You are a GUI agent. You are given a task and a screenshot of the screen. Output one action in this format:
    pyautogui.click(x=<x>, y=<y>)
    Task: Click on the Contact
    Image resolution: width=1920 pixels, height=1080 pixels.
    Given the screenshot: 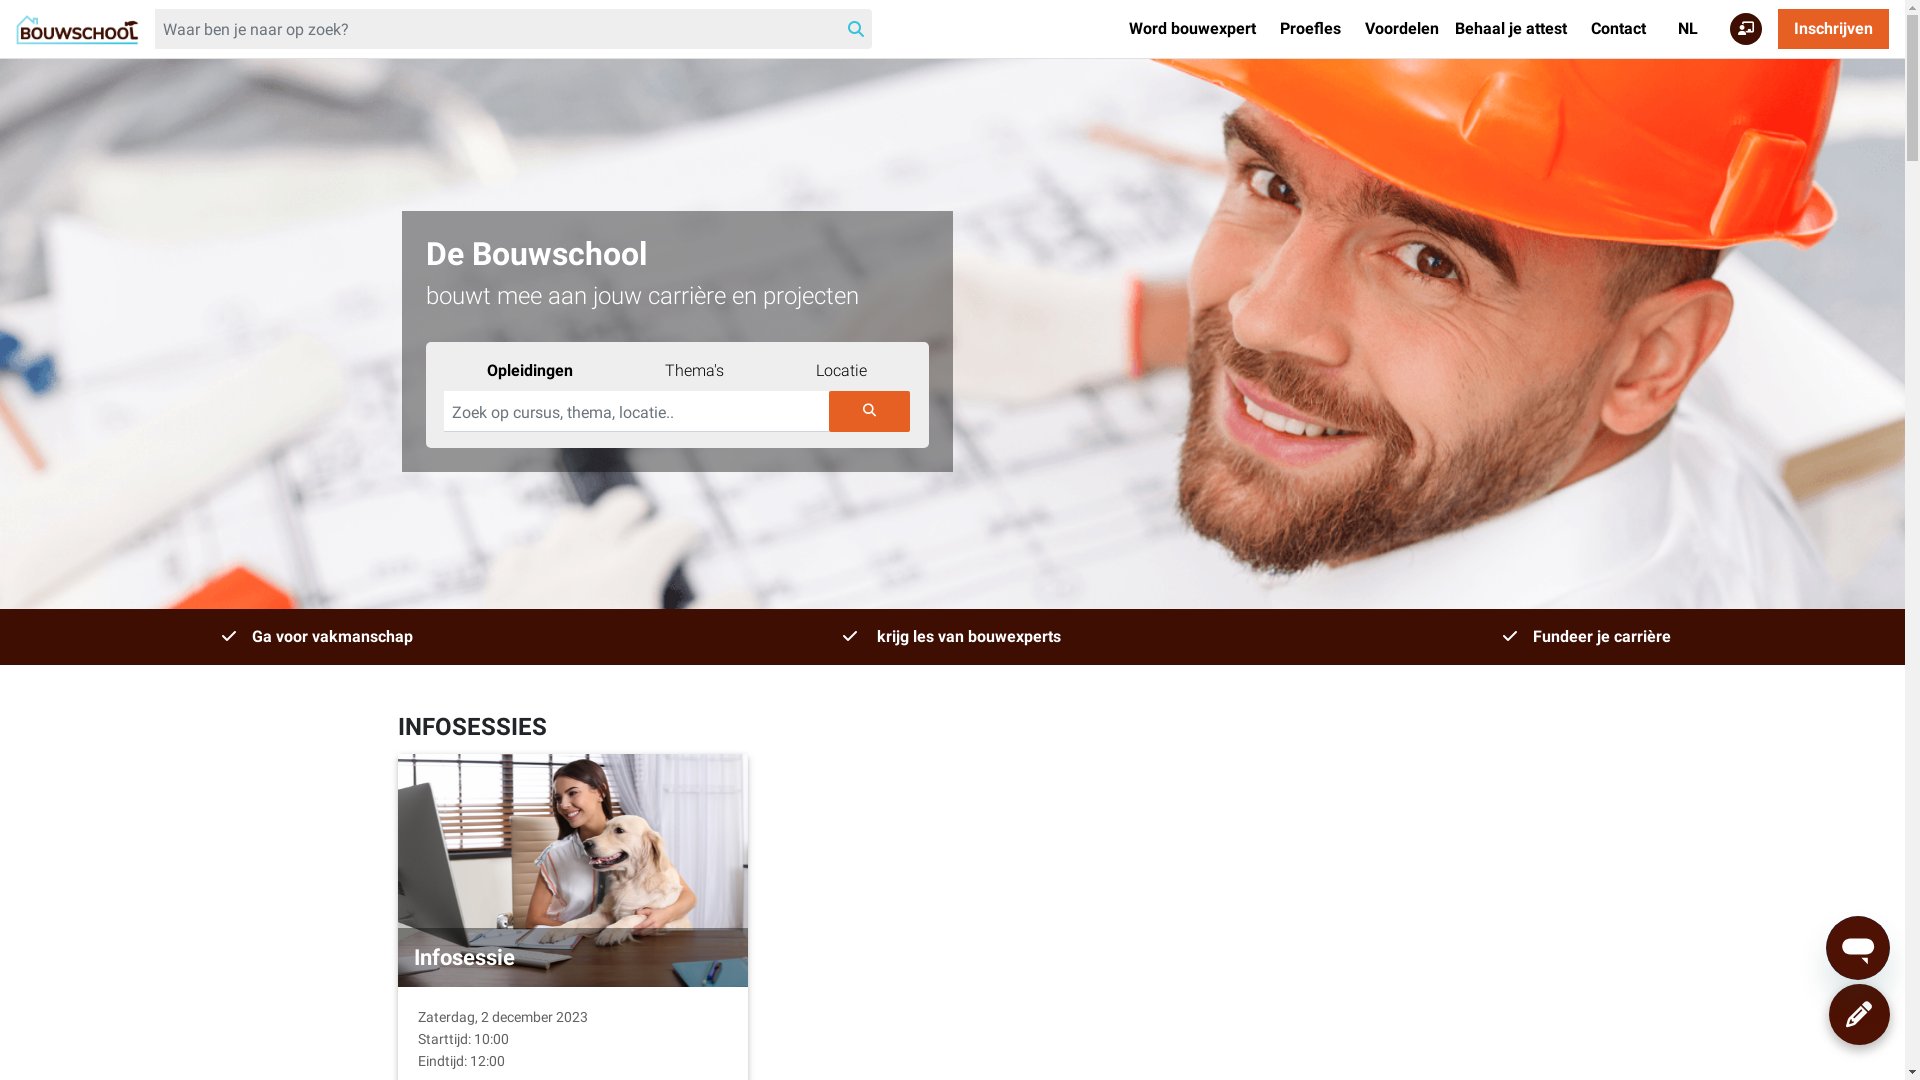 What is the action you would take?
    pyautogui.click(x=1618, y=29)
    